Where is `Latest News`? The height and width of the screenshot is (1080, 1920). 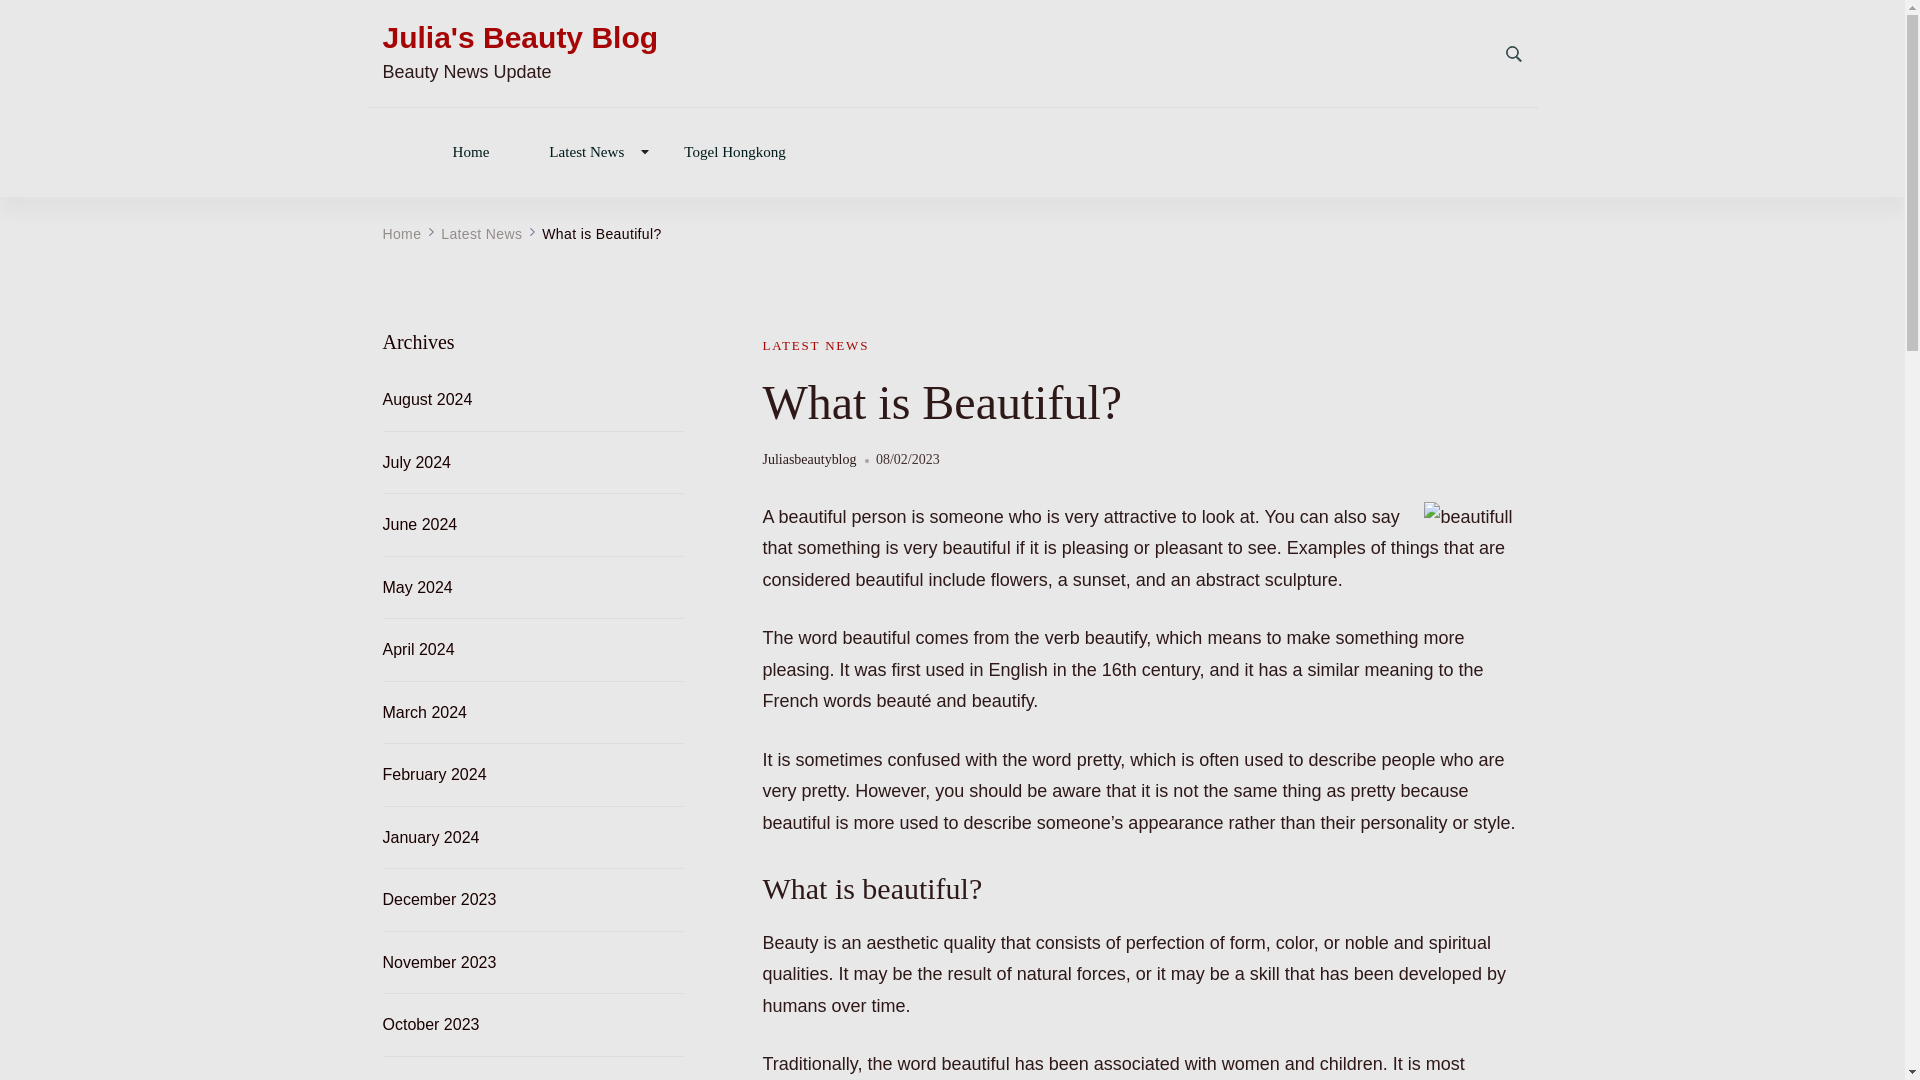 Latest News is located at coordinates (482, 233).